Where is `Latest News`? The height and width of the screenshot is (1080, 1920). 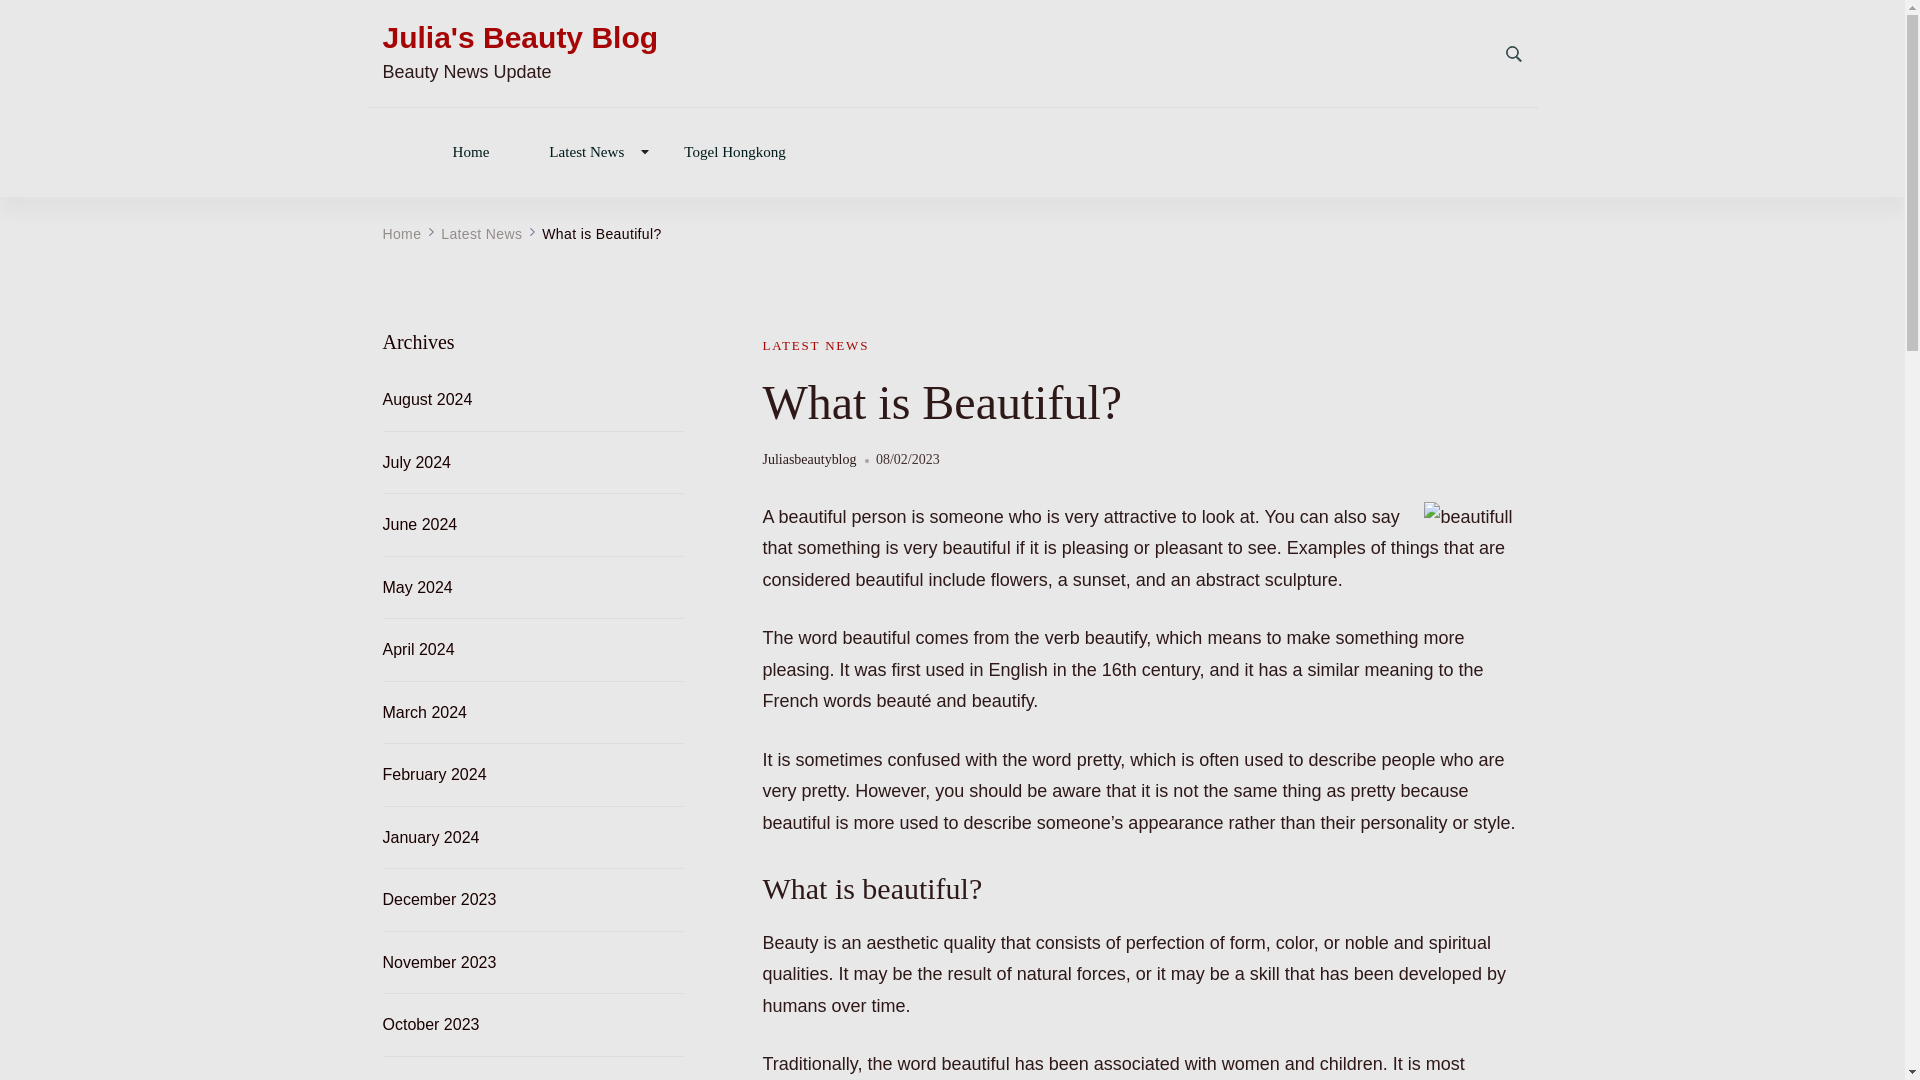 Latest News is located at coordinates (482, 233).